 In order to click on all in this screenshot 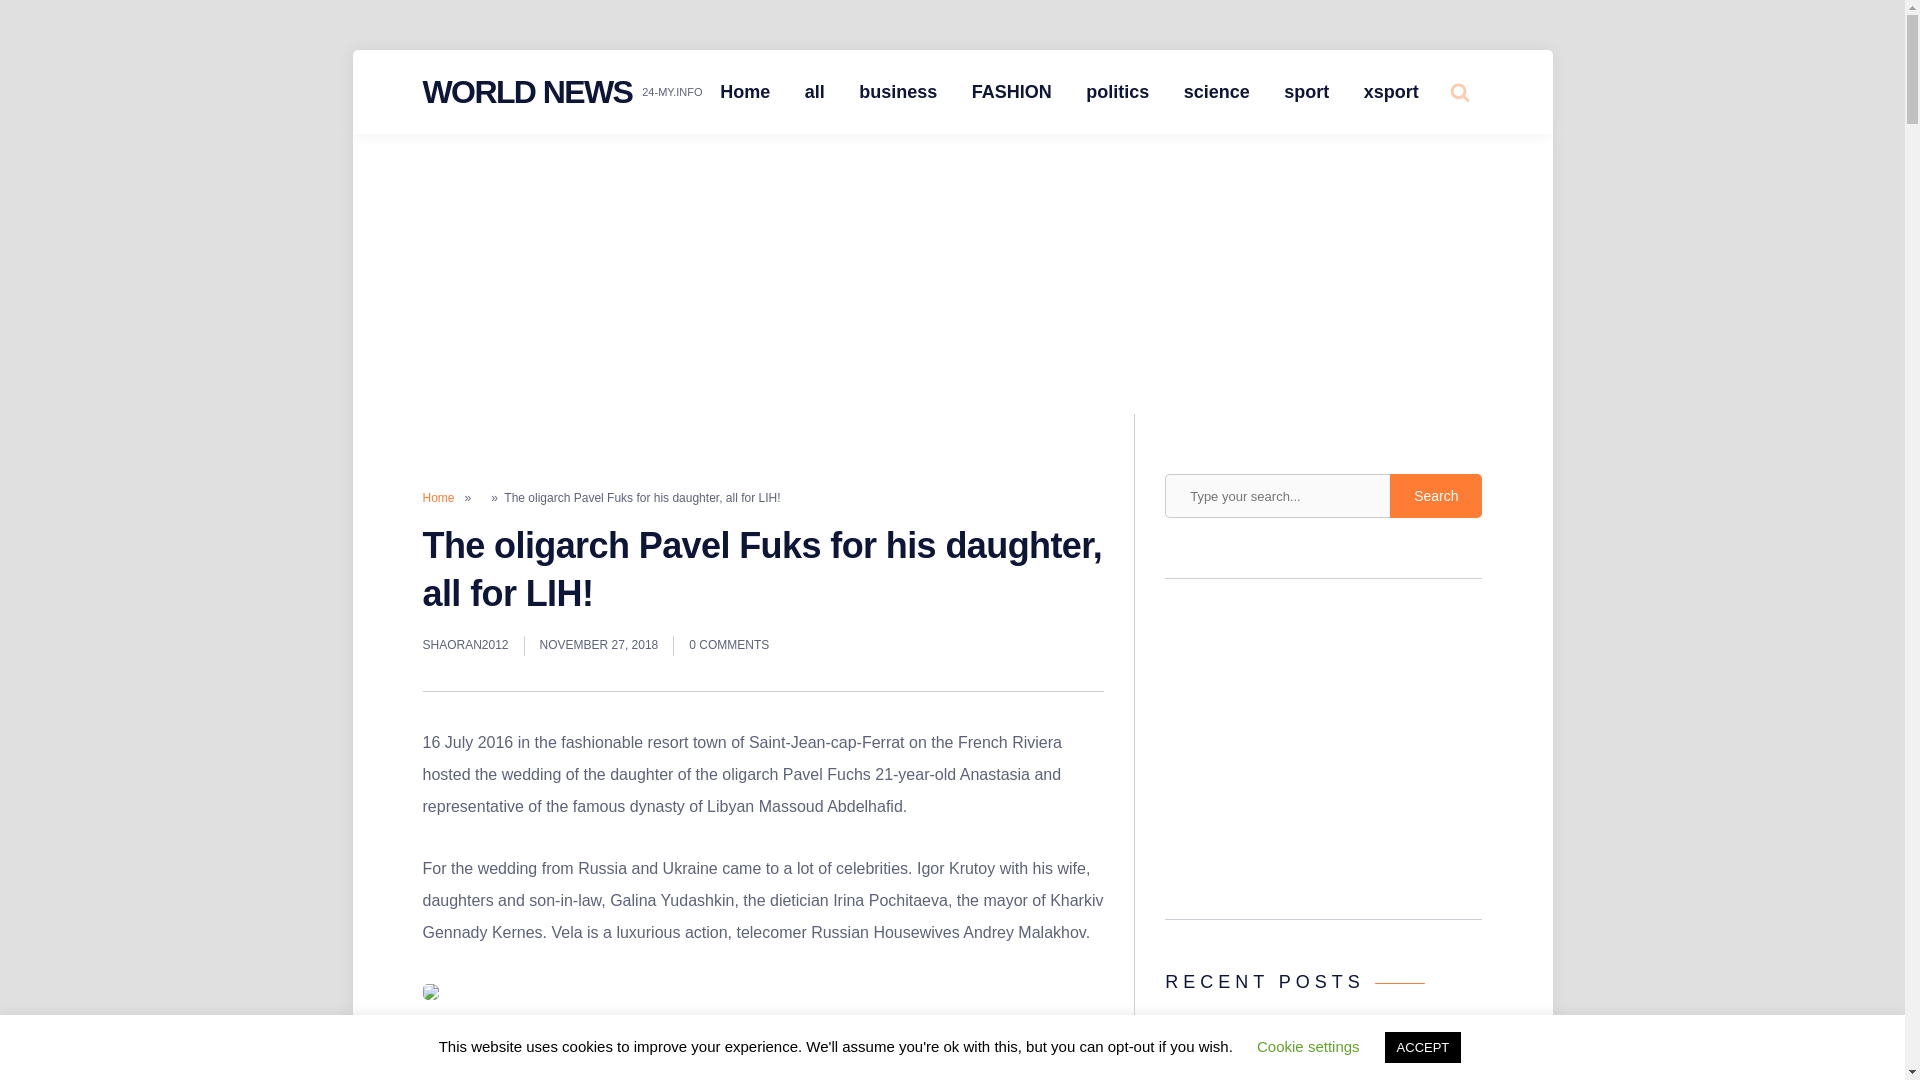, I will do `click(814, 92)`.